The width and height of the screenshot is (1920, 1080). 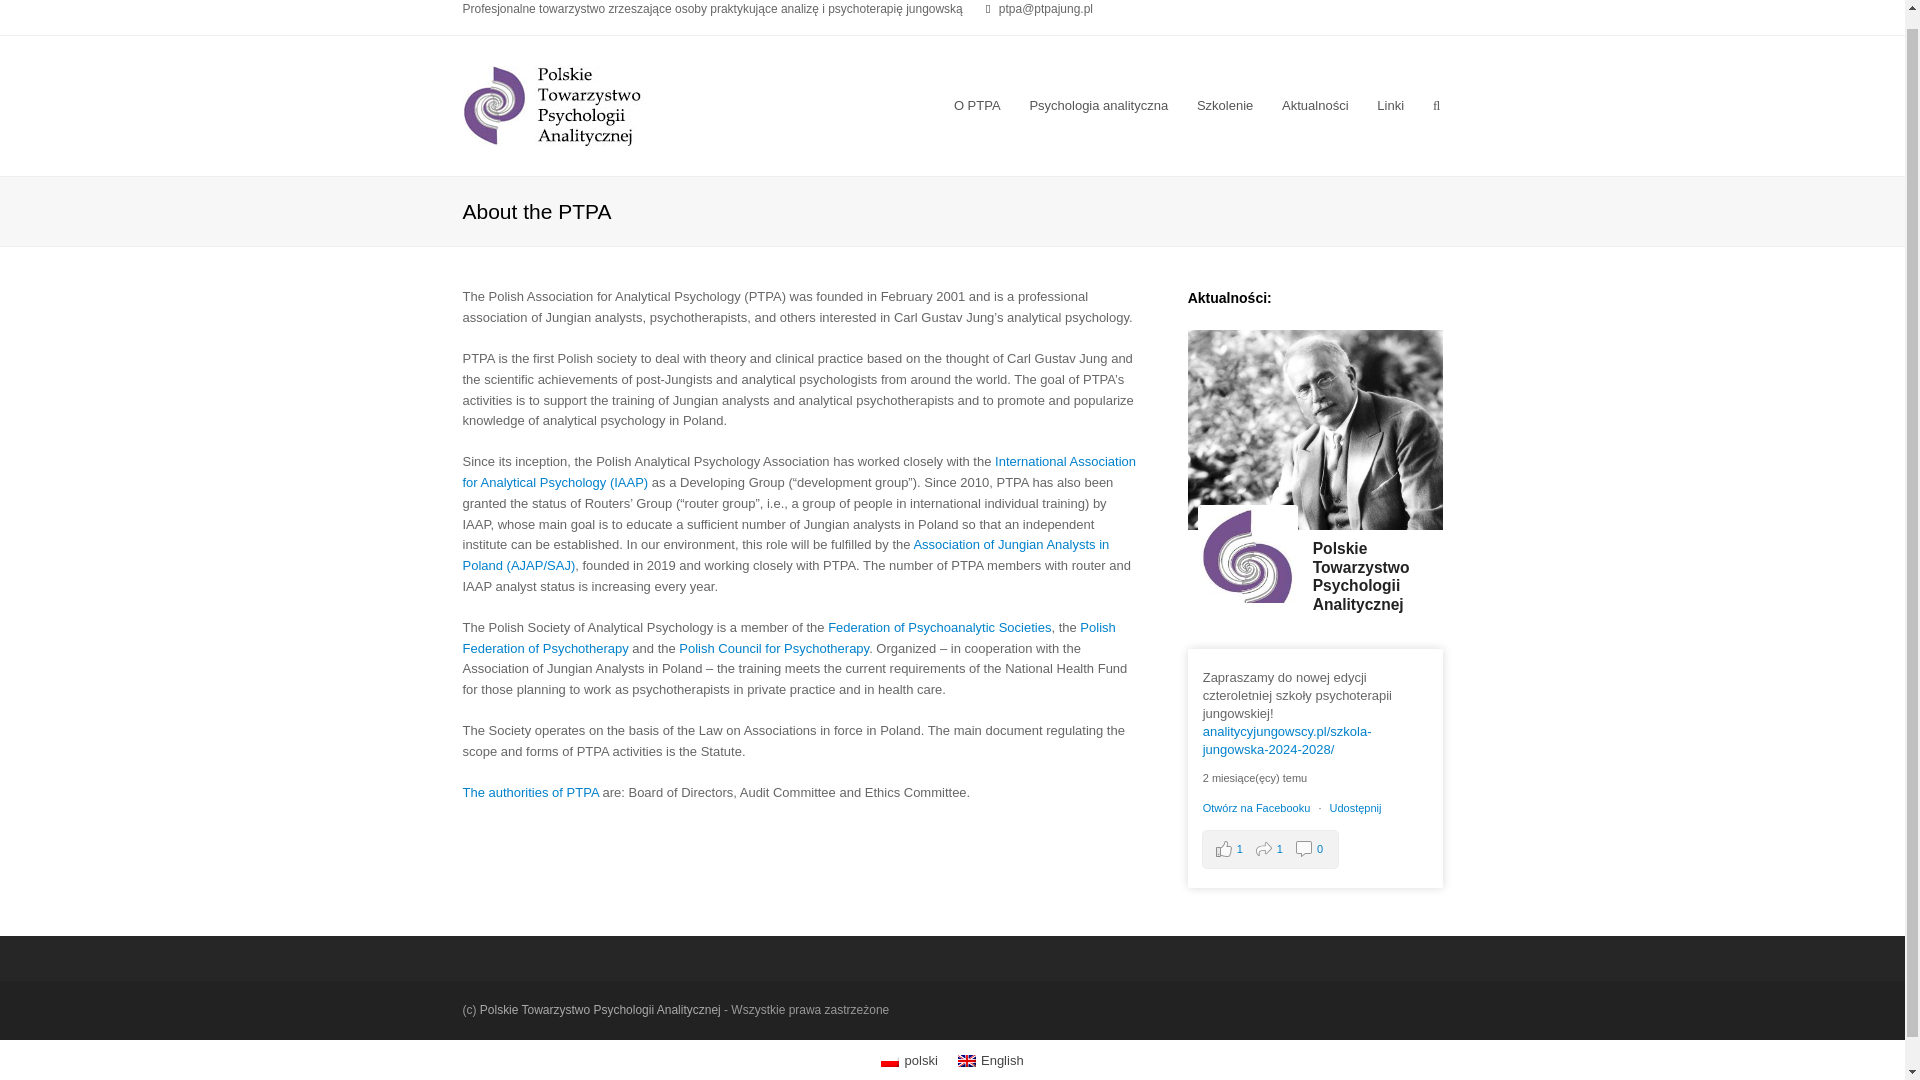 What do you see at coordinates (1248, 554) in the screenshot?
I see `Polskie Towarzystwo Psychologii Analitycznej` at bounding box center [1248, 554].